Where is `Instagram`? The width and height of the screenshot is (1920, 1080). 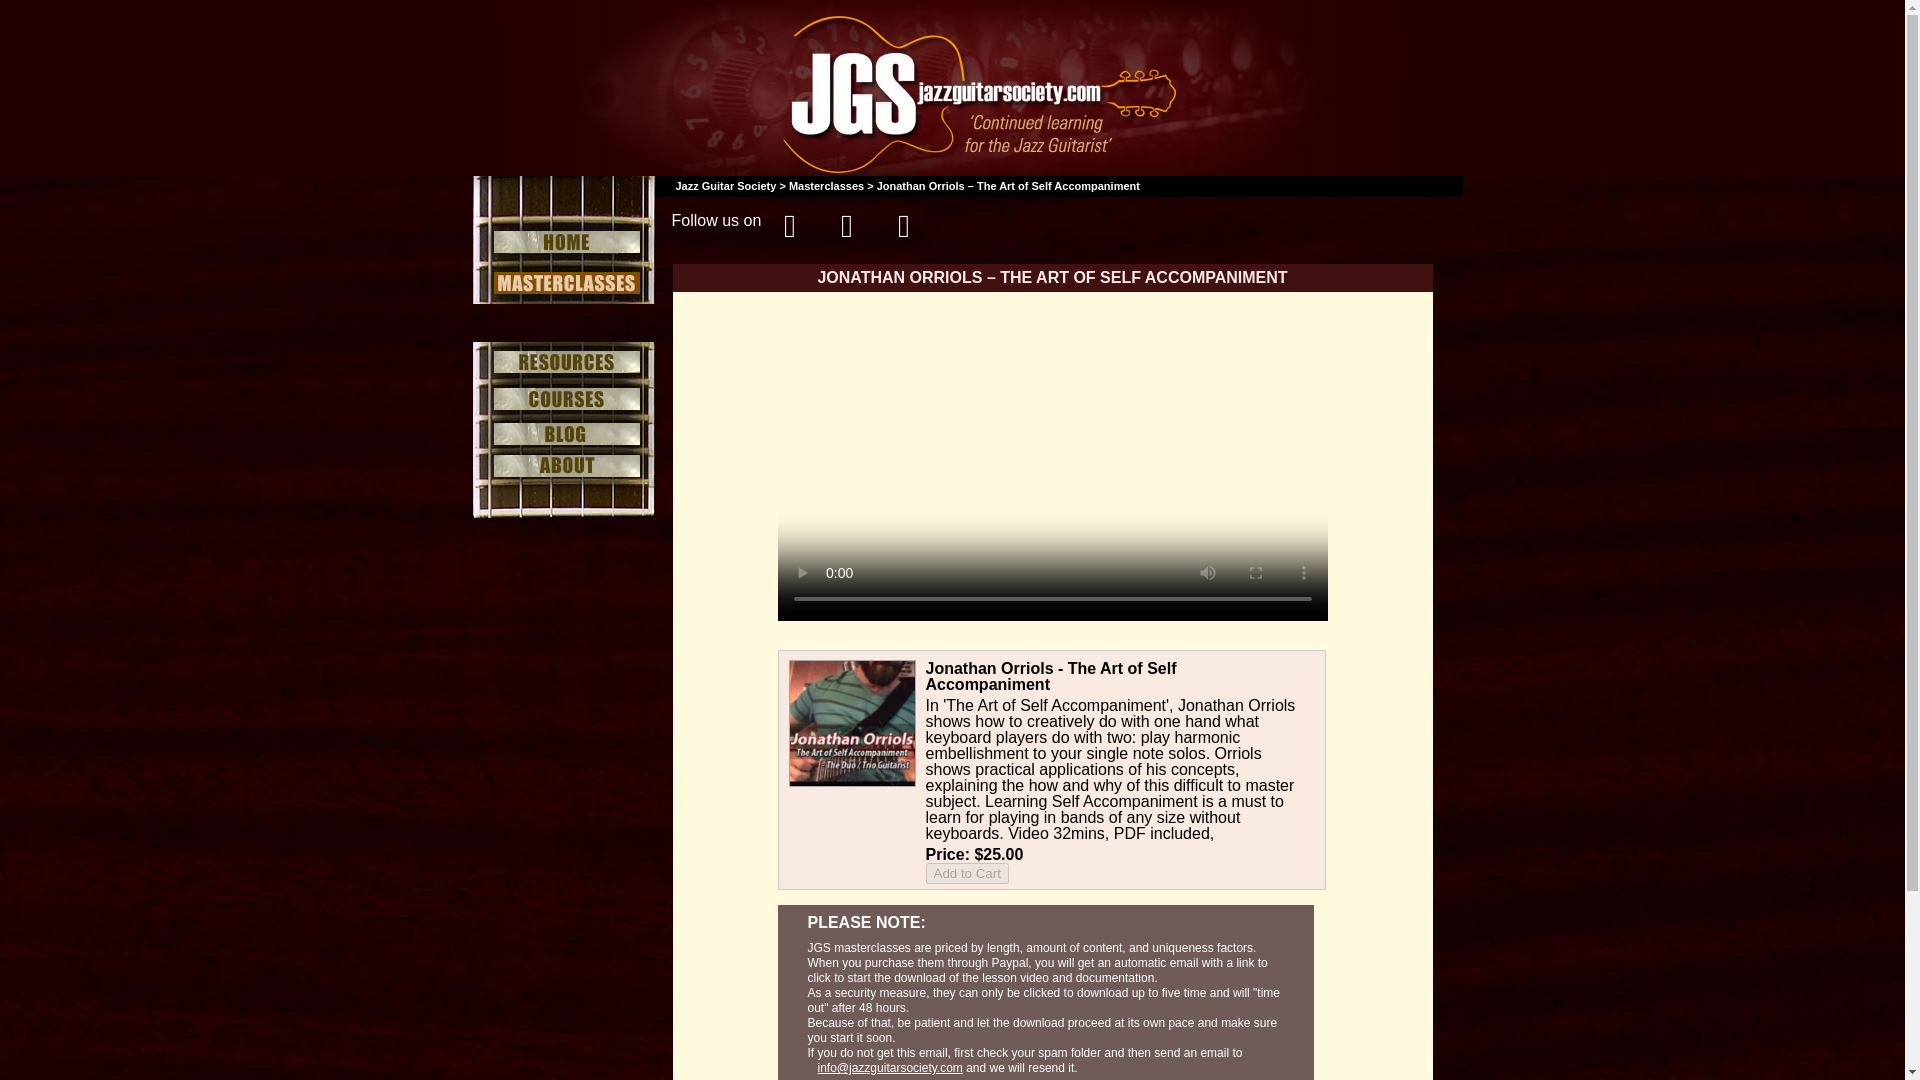
Instagram is located at coordinates (846, 224).